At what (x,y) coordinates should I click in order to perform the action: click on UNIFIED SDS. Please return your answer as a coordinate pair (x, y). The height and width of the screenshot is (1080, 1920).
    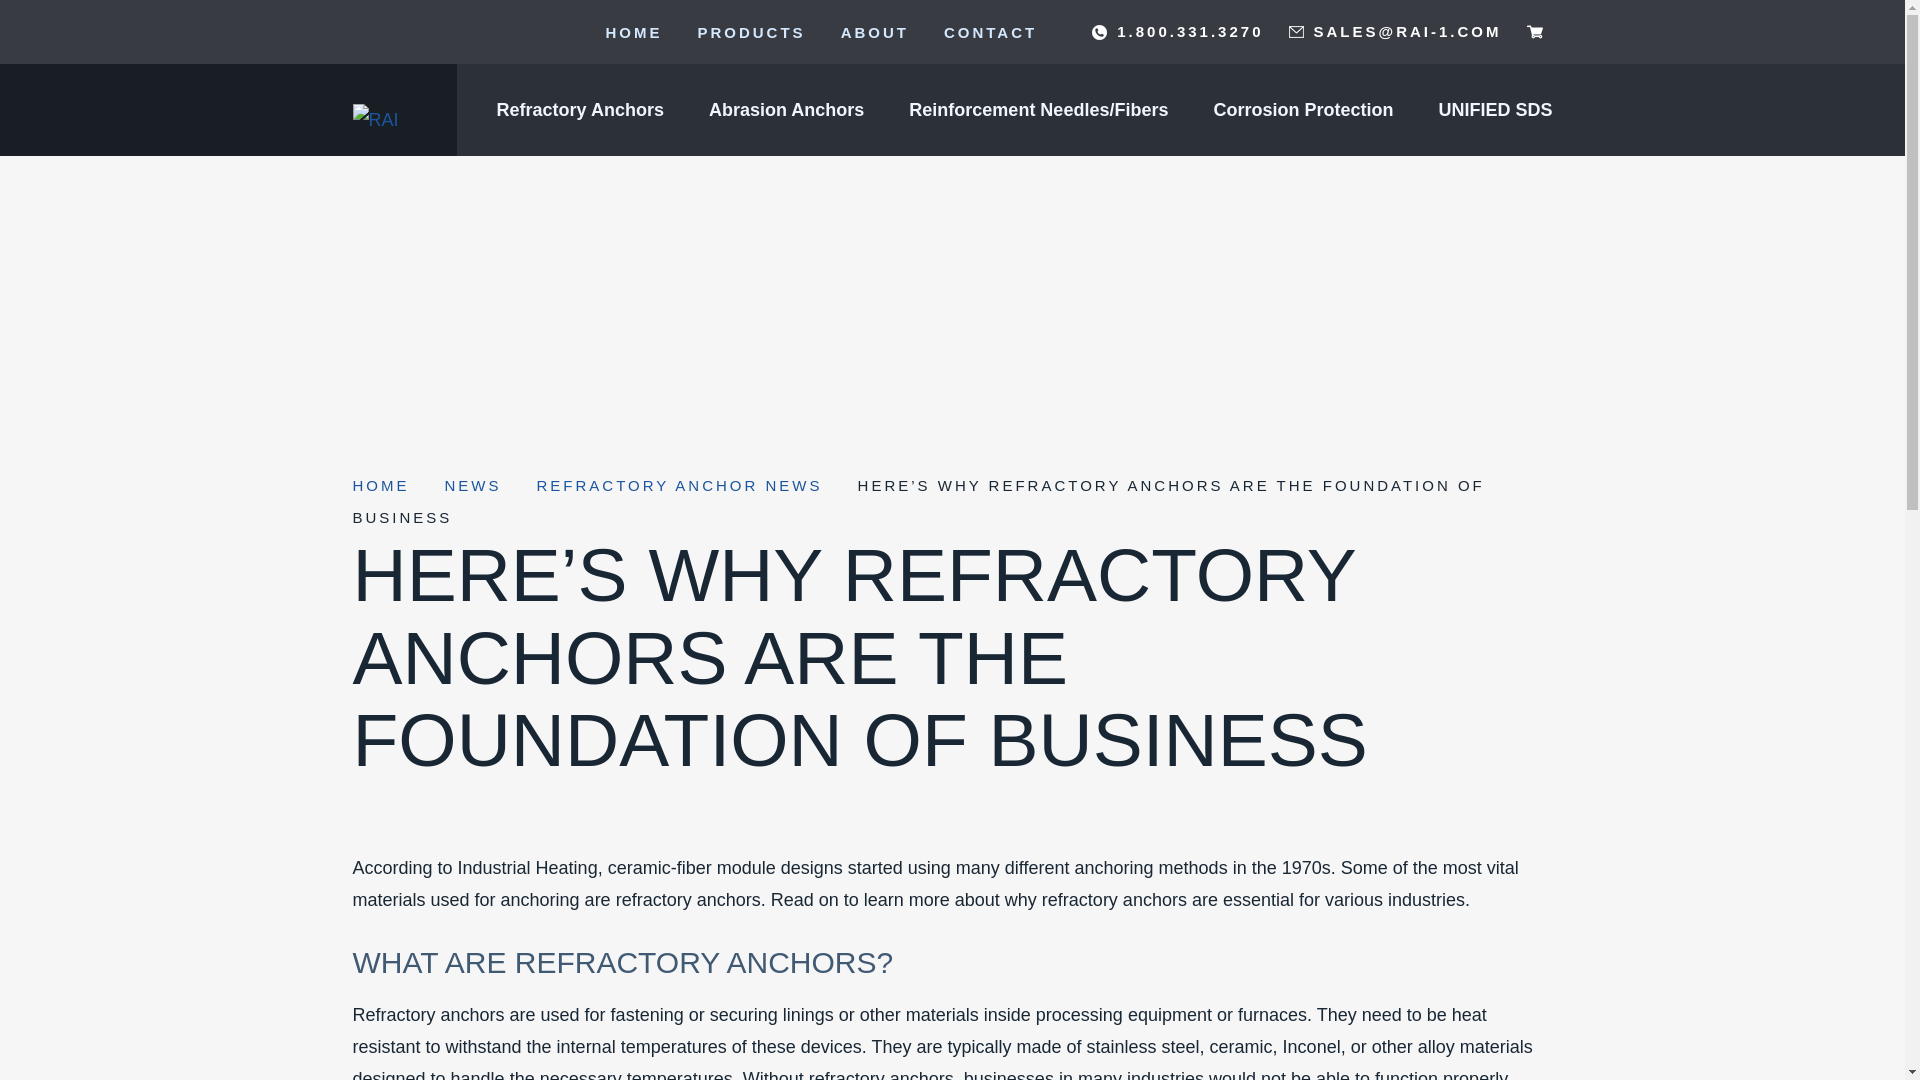
    Looking at the image, I should click on (1494, 109).